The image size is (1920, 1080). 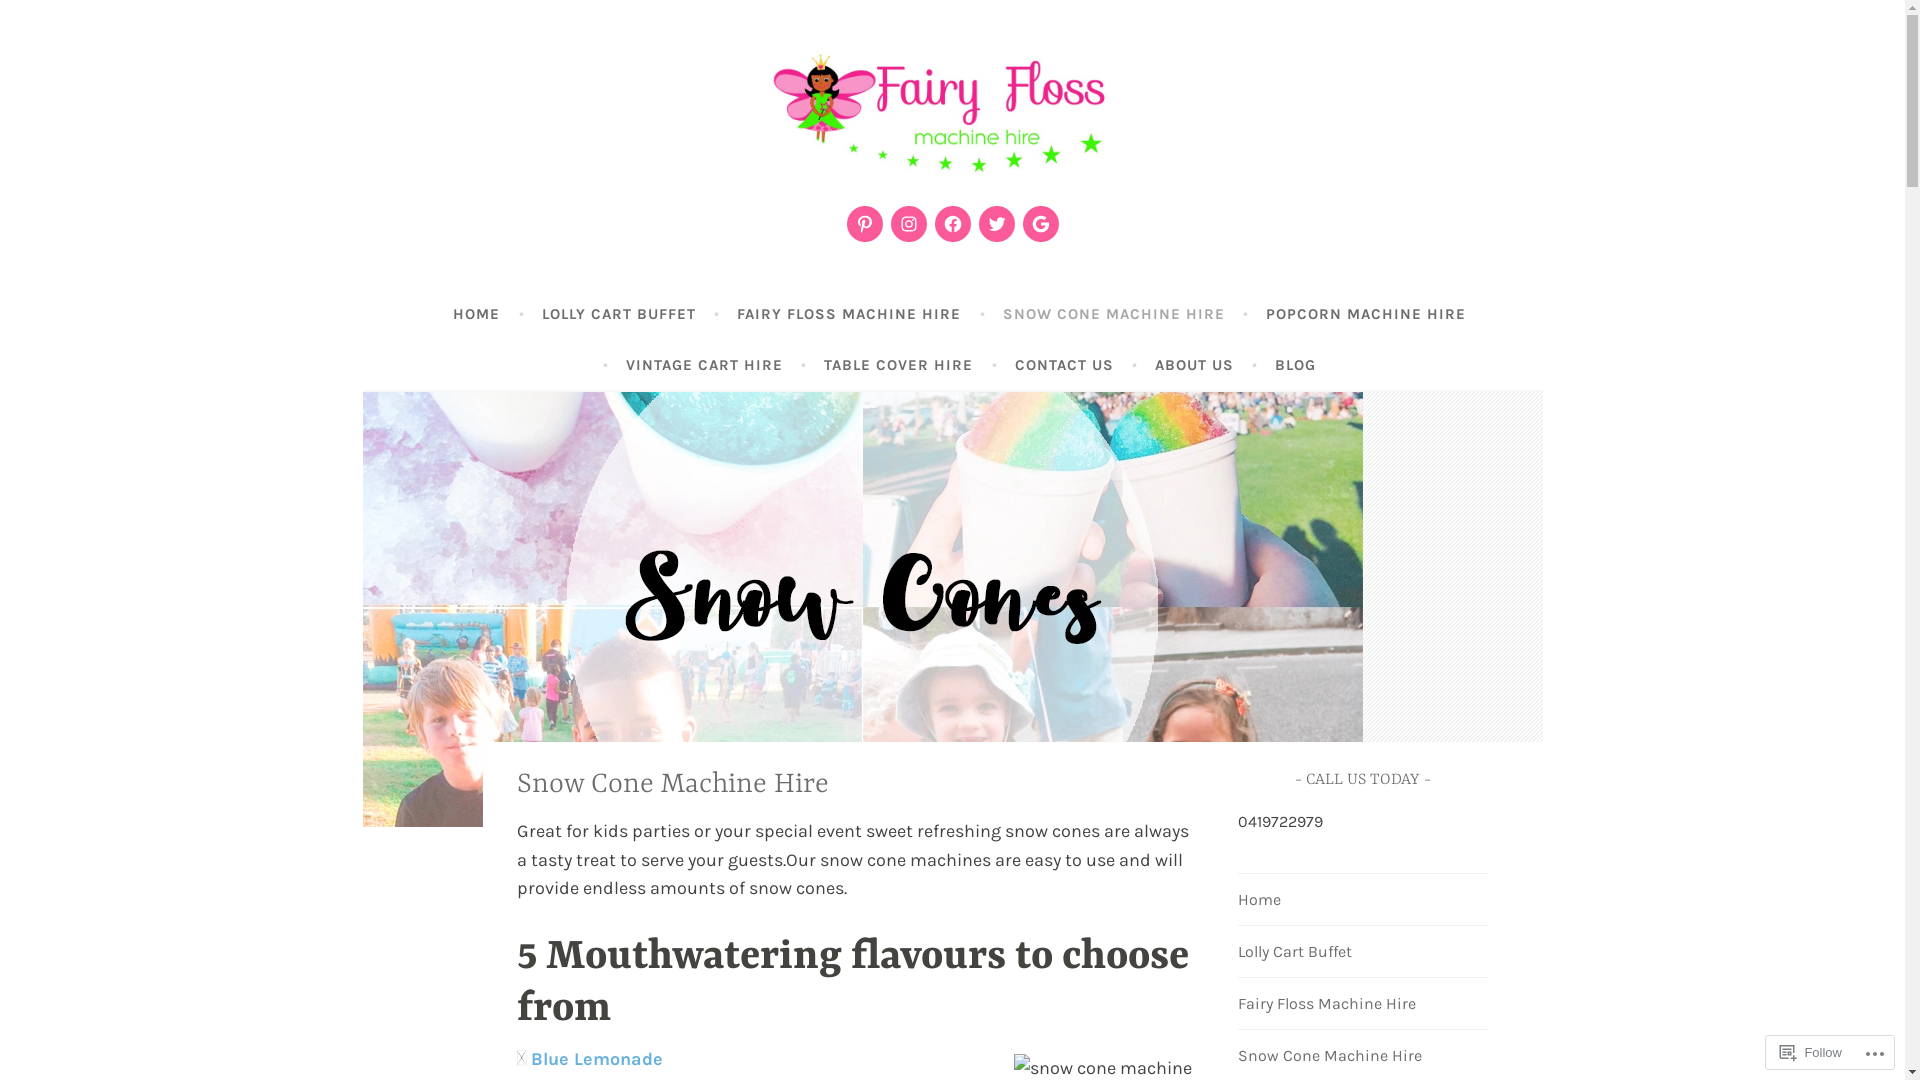 What do you see at coordinates (1327, 1004) in the screenshot?
I see `Fairy Floss Machine Hire` at bounding box center [1327, 1004].